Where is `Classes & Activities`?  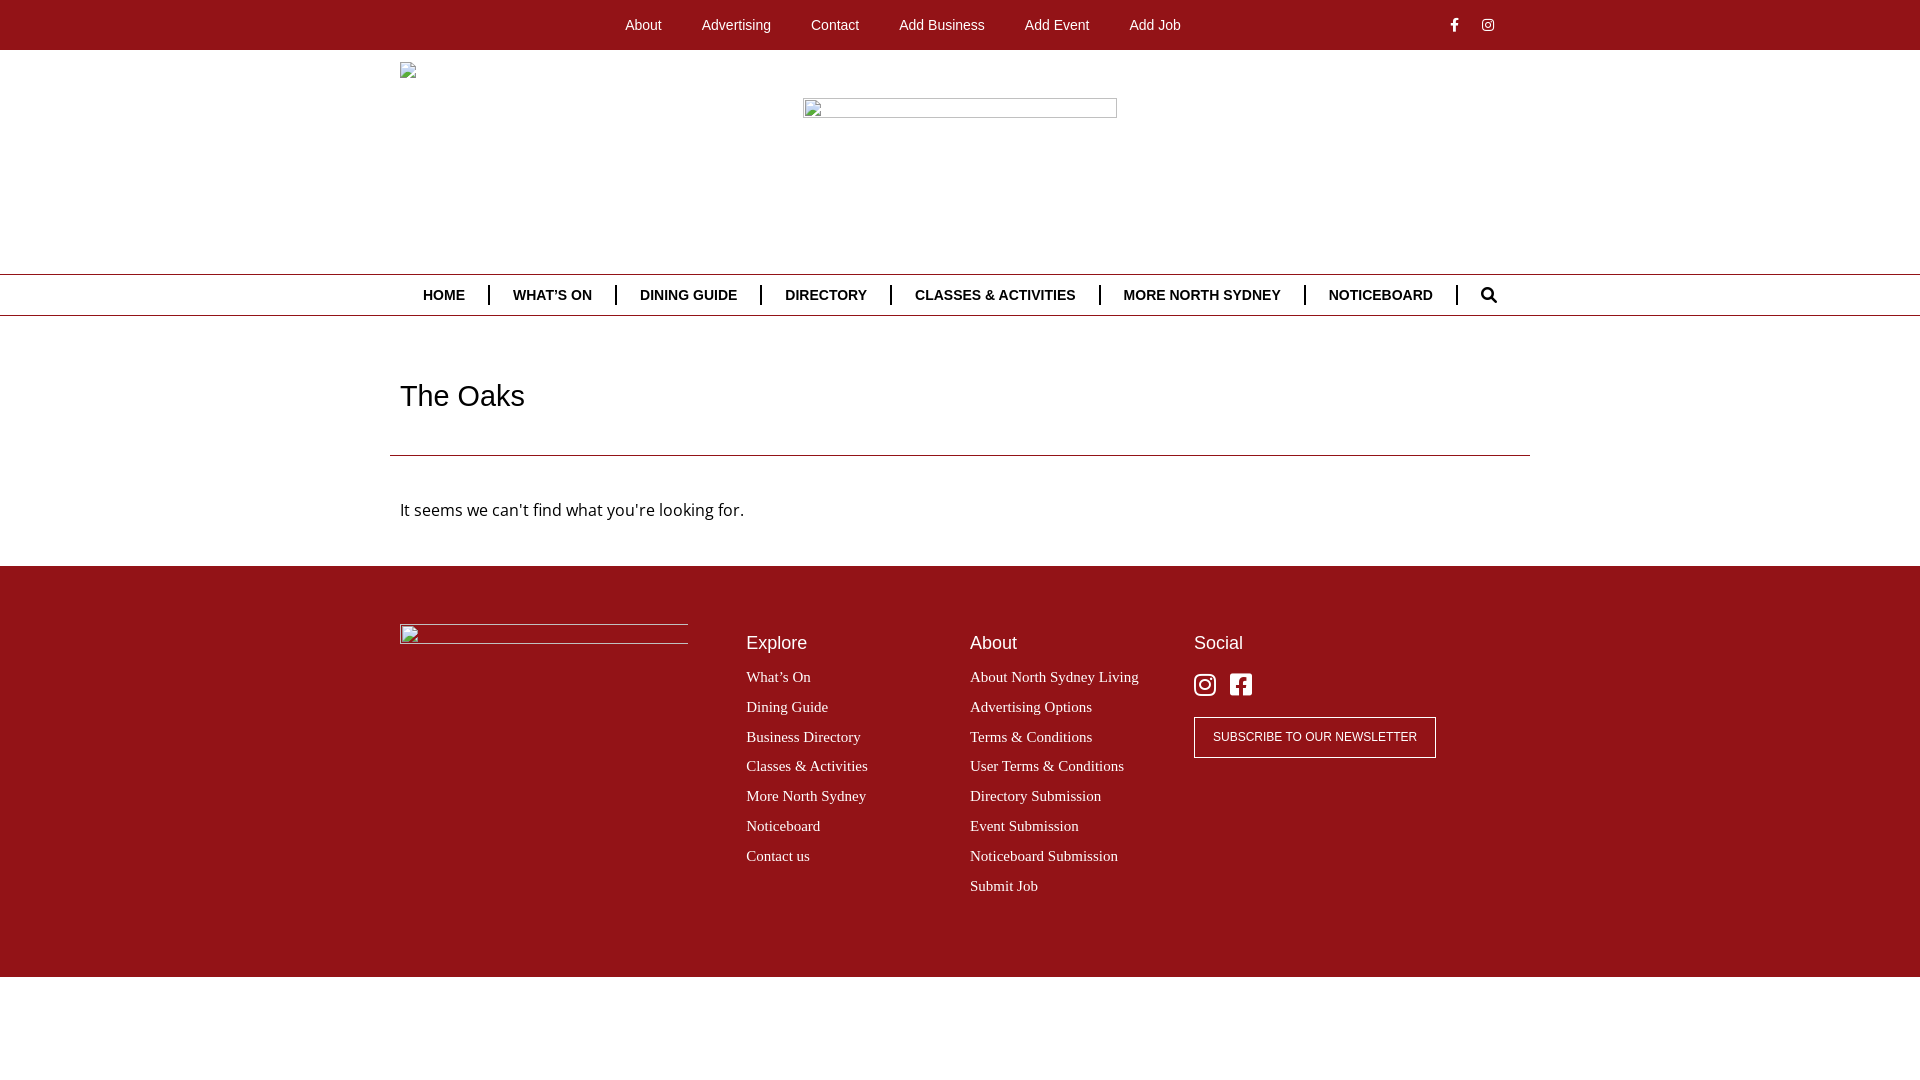
Classes & Activities is located at coordinates (807, 766).